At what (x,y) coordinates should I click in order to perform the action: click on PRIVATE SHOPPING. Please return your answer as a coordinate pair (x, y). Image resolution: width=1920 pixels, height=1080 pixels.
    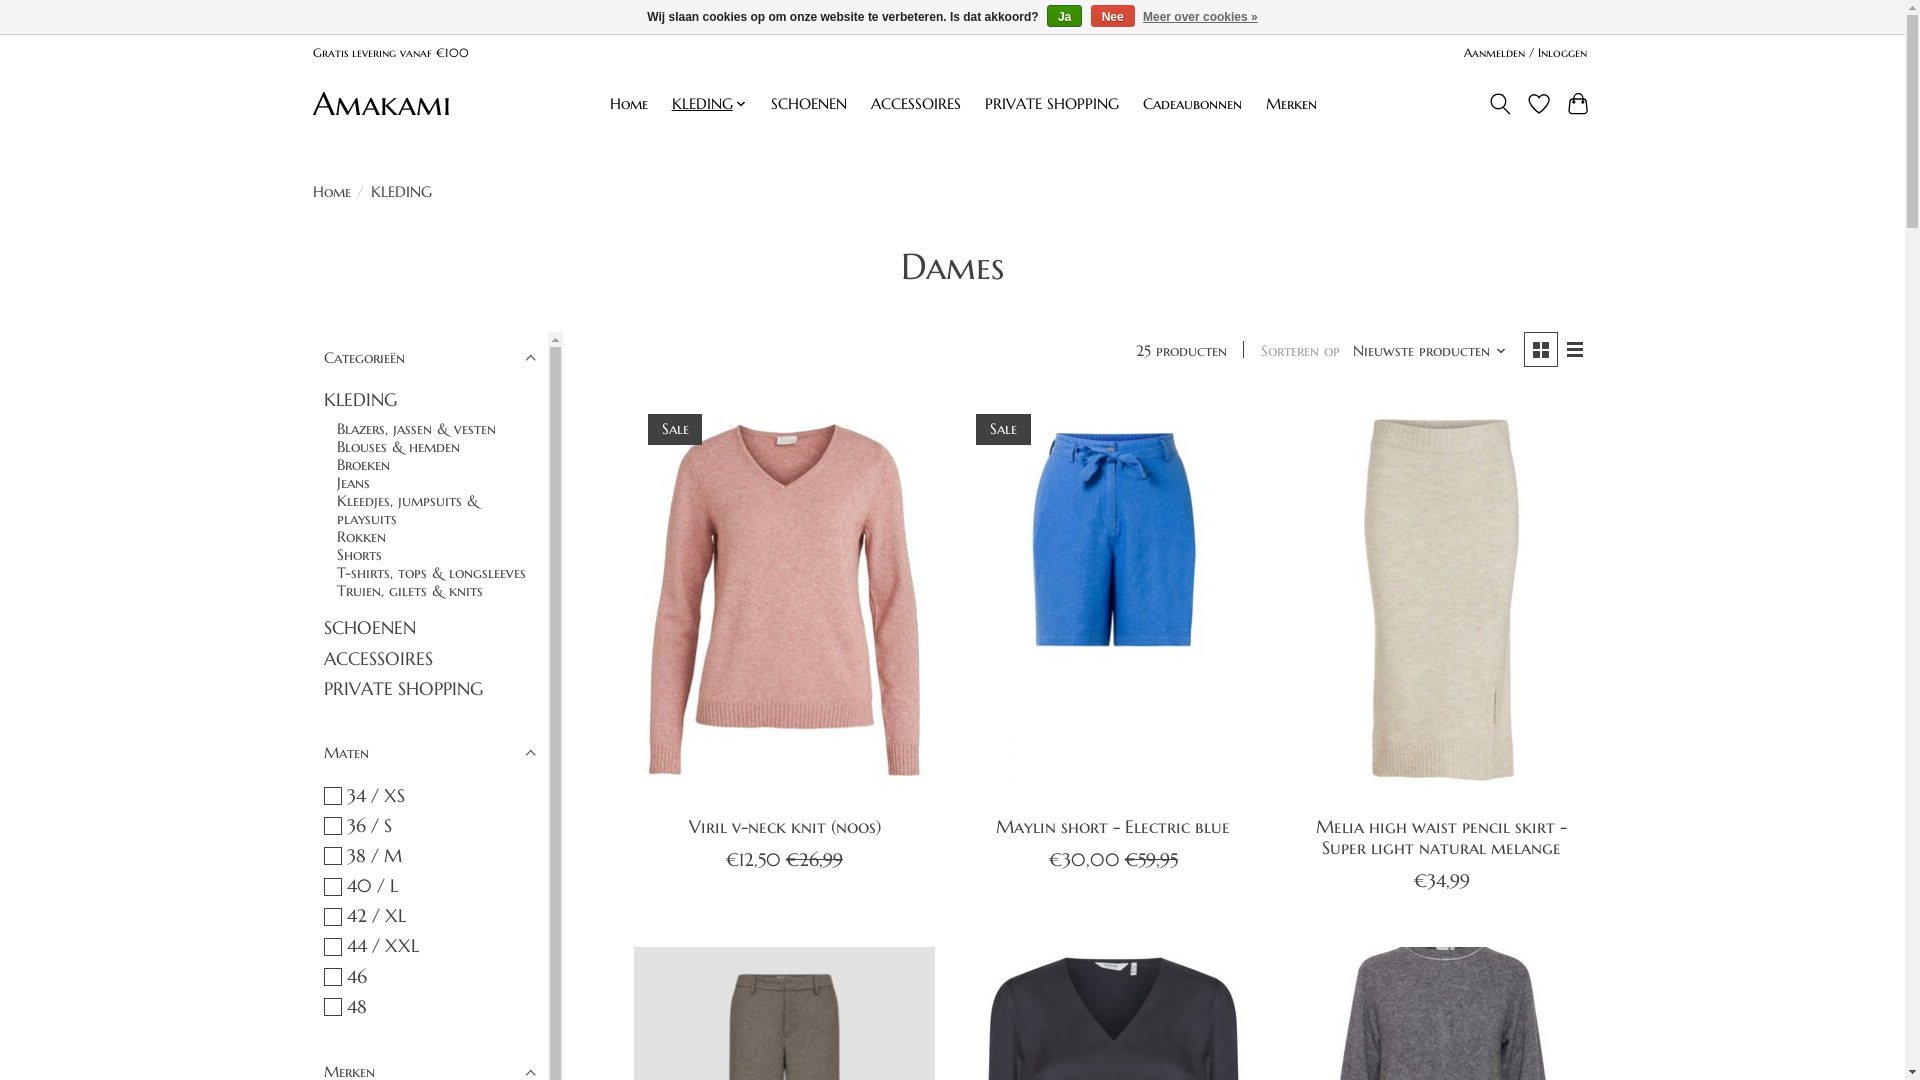
    Looking at the image, I should click on (404, 689).